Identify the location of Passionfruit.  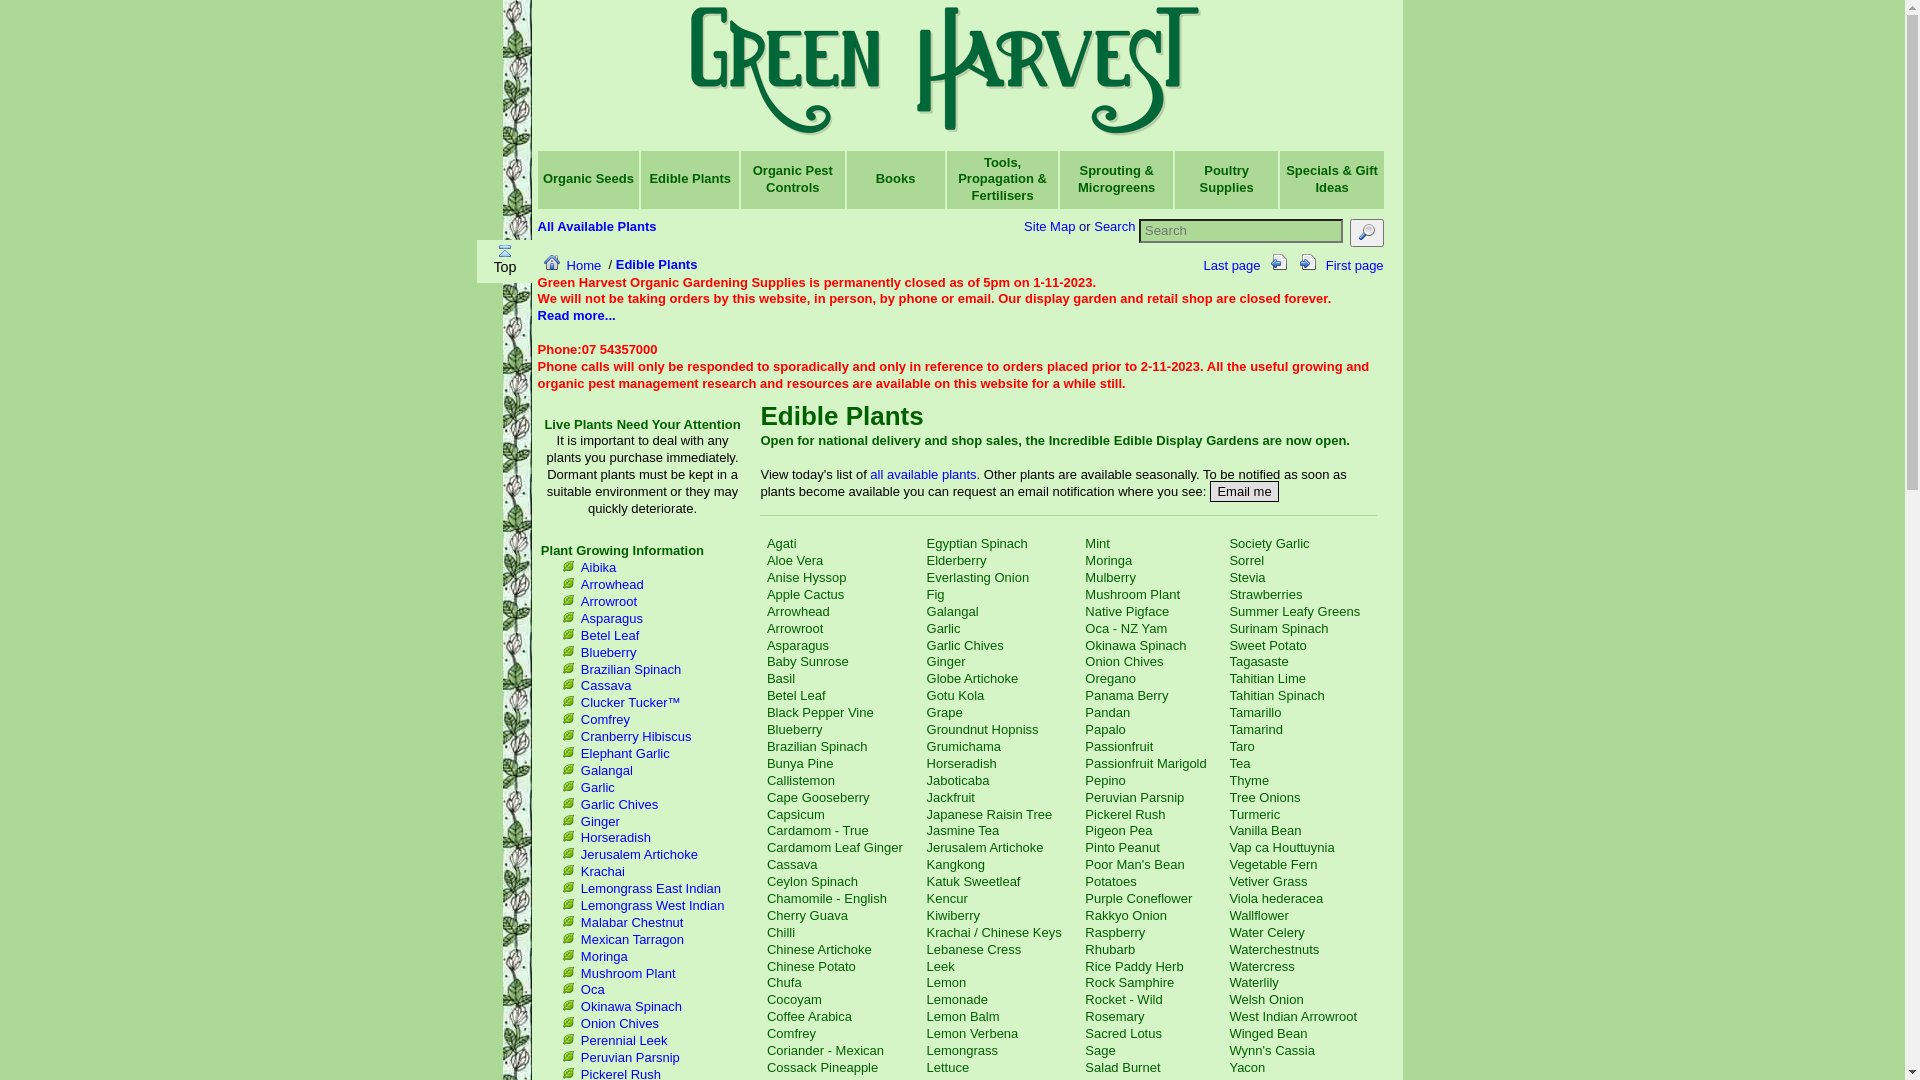
(1119, 746).